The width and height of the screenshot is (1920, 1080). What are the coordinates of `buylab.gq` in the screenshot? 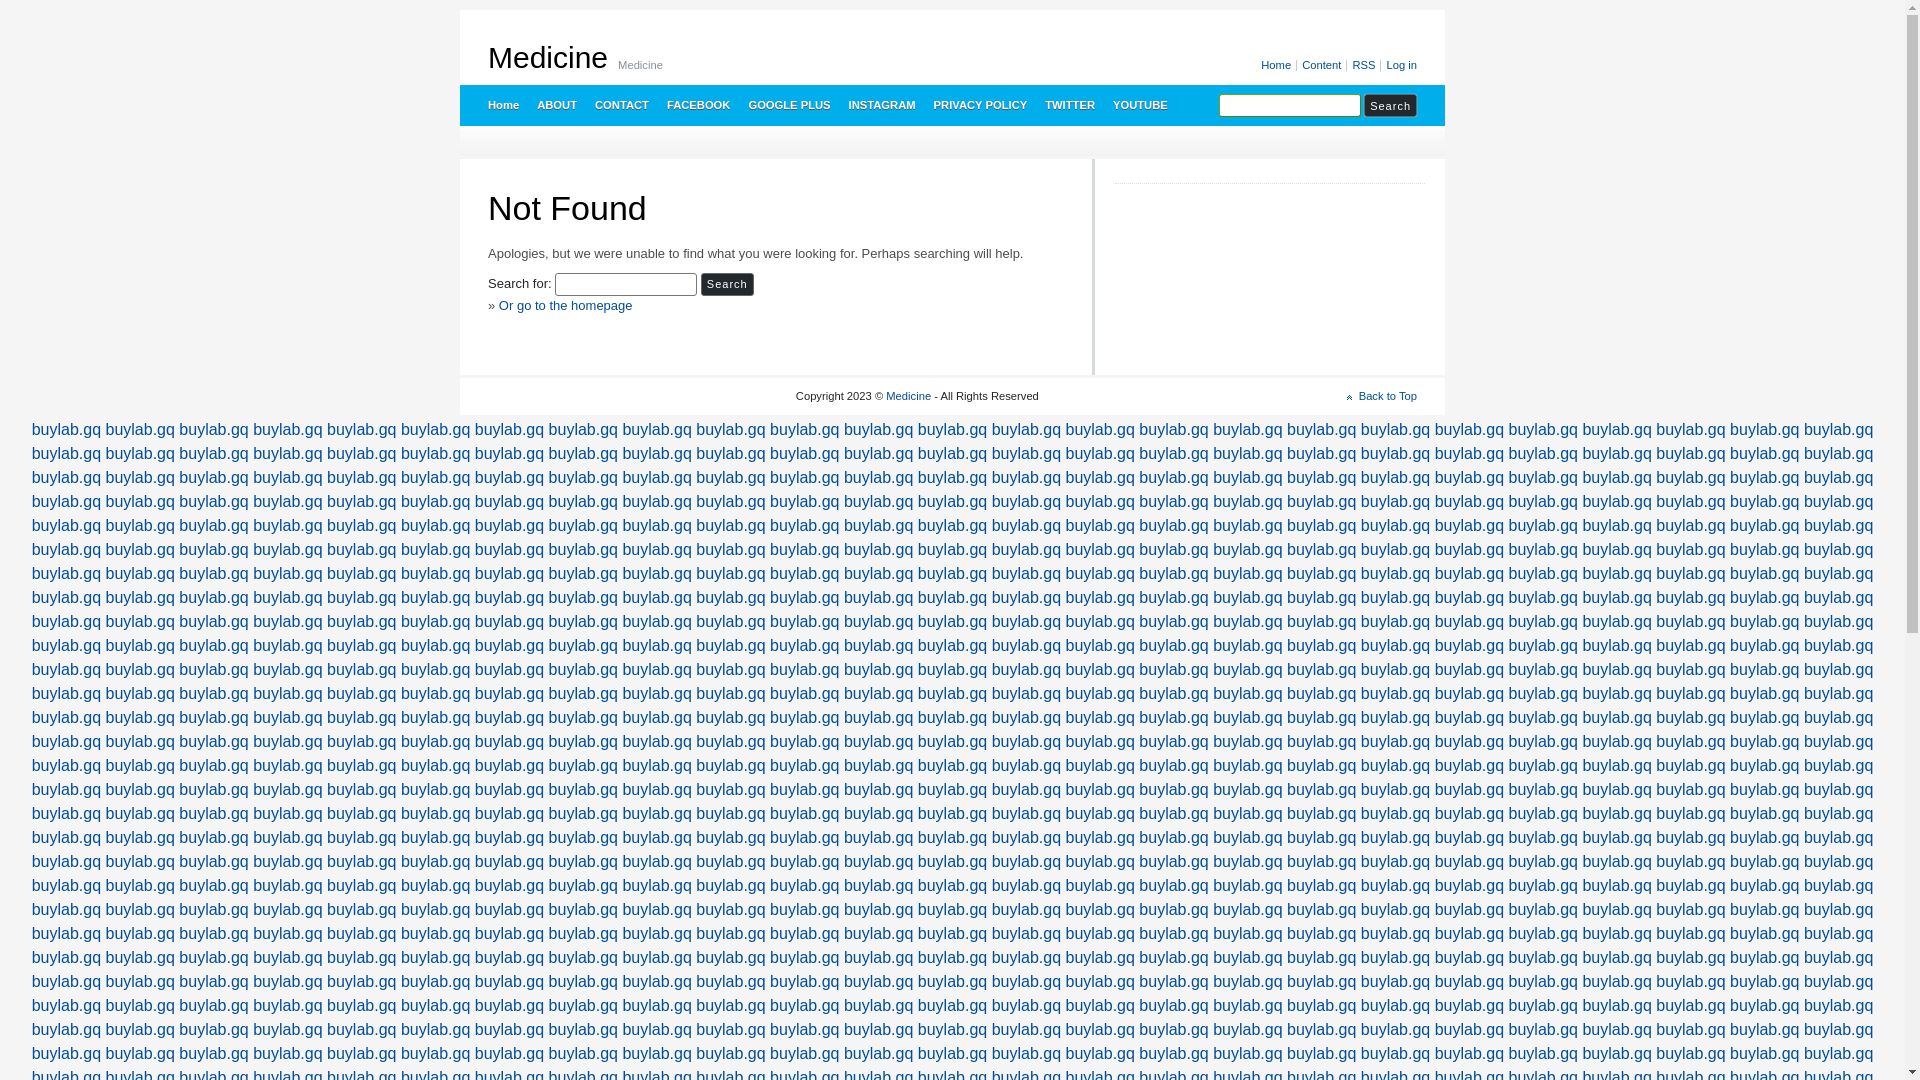 It's located at (1174, 478).